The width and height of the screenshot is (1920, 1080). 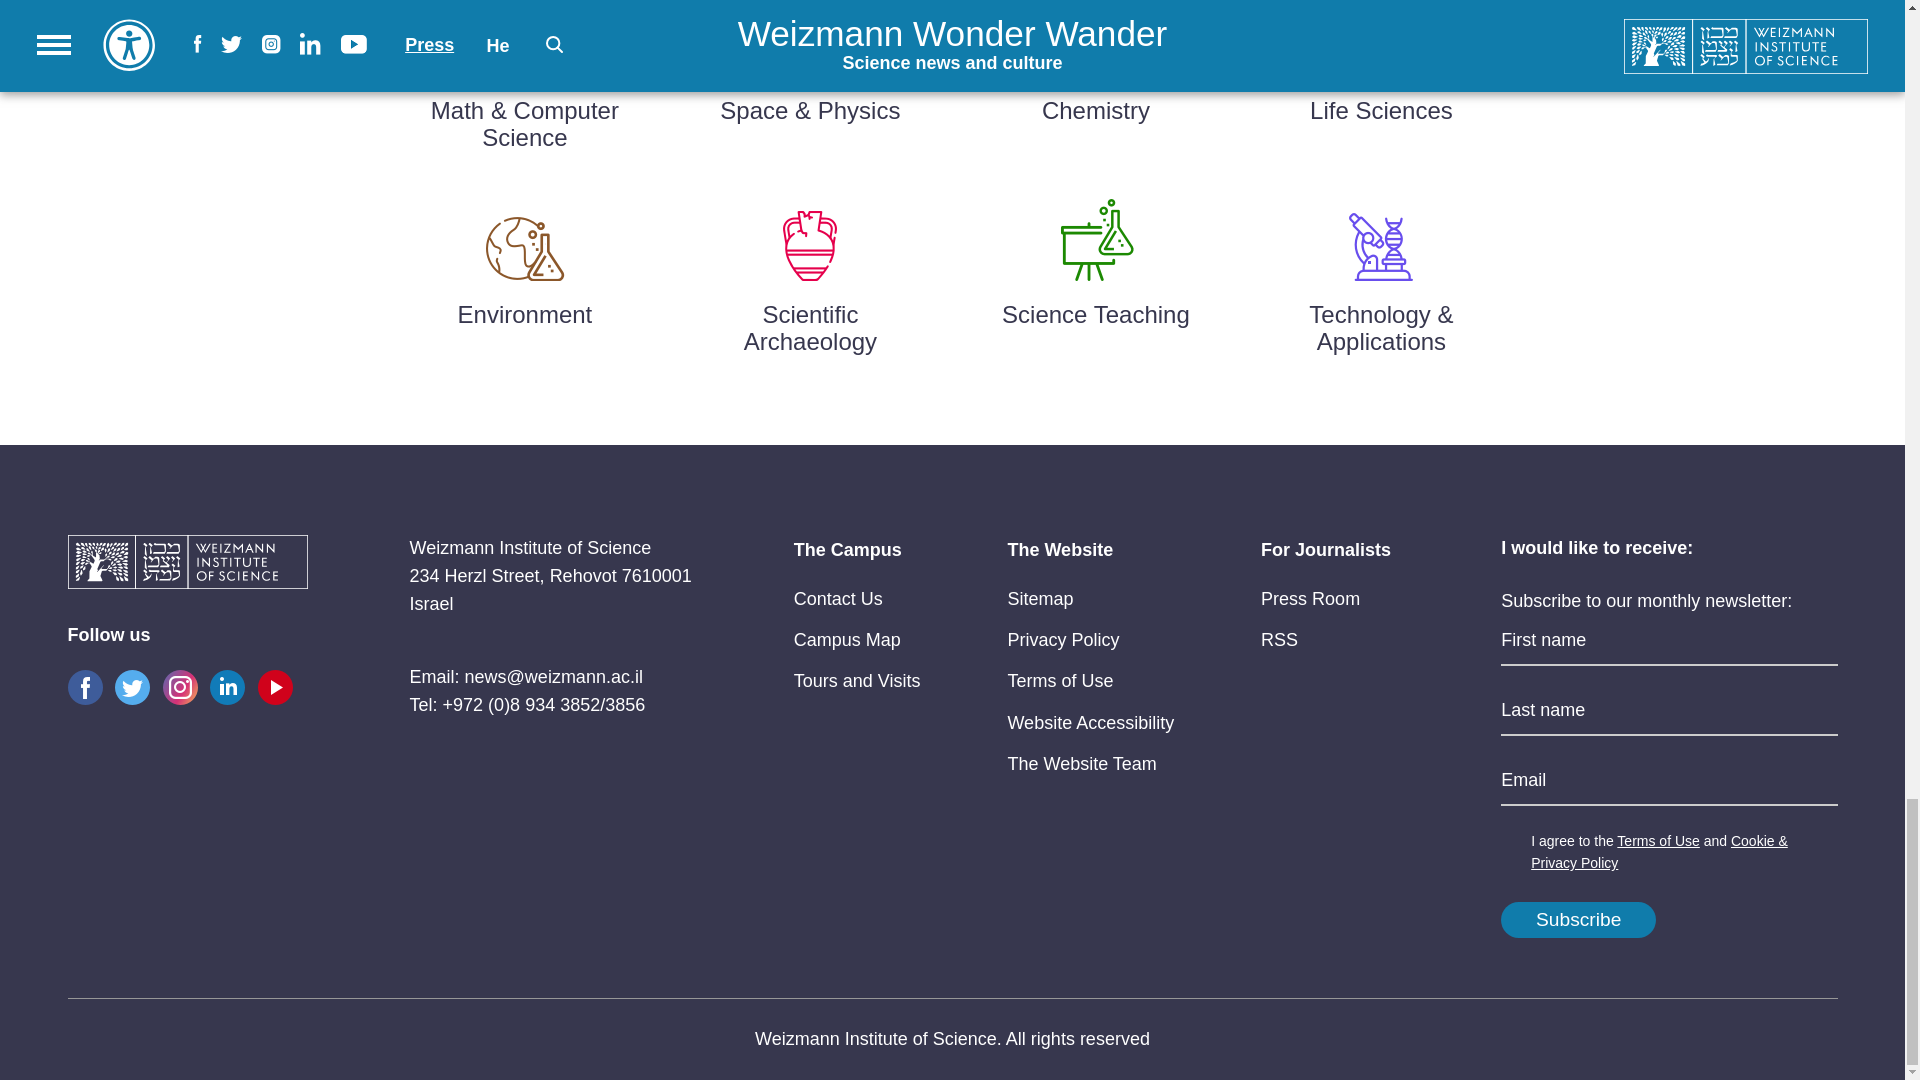 What do you see at coordinates (1062, 640) in the screenshot?
I see `opens in a new window` at bounding box center [1062, 640].